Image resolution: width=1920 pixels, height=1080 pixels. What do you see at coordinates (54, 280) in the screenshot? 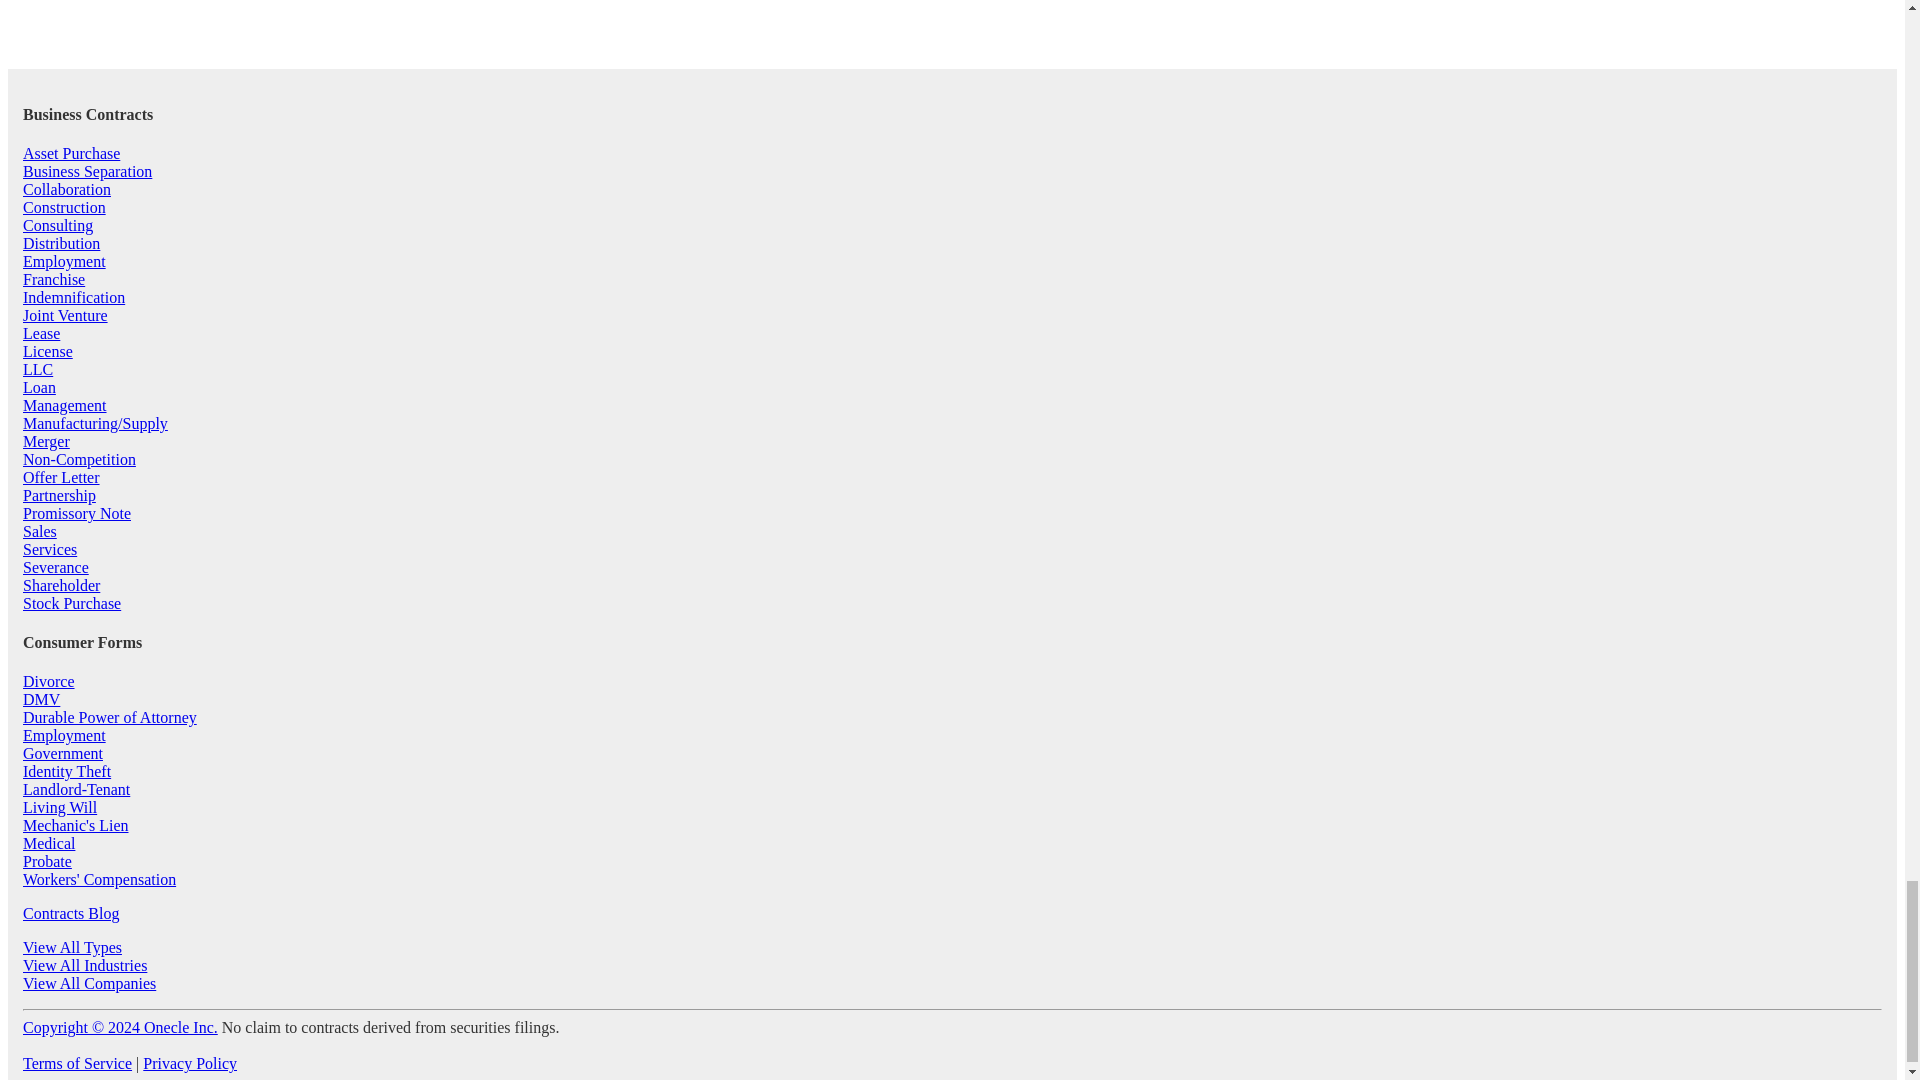
I see `Franchise` at bounding box center [54, 280].